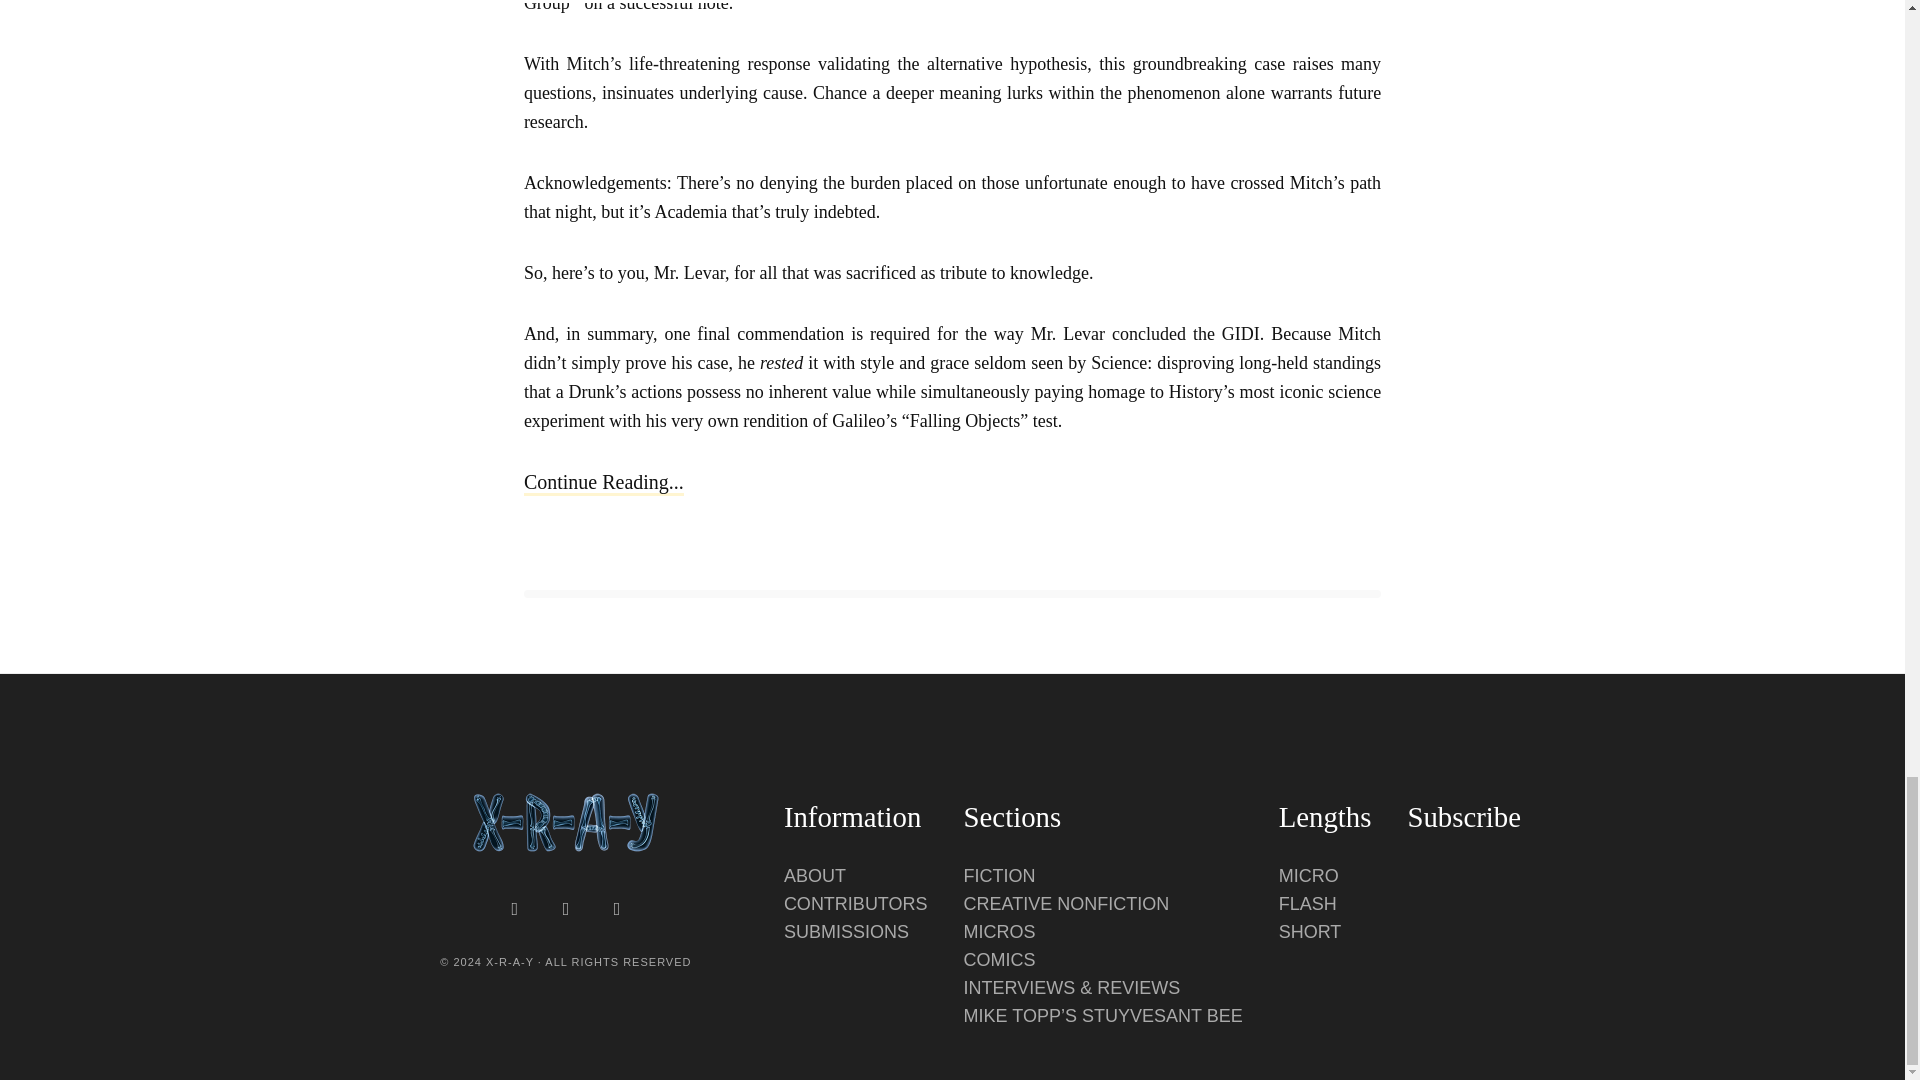  I want to click on SHORT, so click(1310, 932).